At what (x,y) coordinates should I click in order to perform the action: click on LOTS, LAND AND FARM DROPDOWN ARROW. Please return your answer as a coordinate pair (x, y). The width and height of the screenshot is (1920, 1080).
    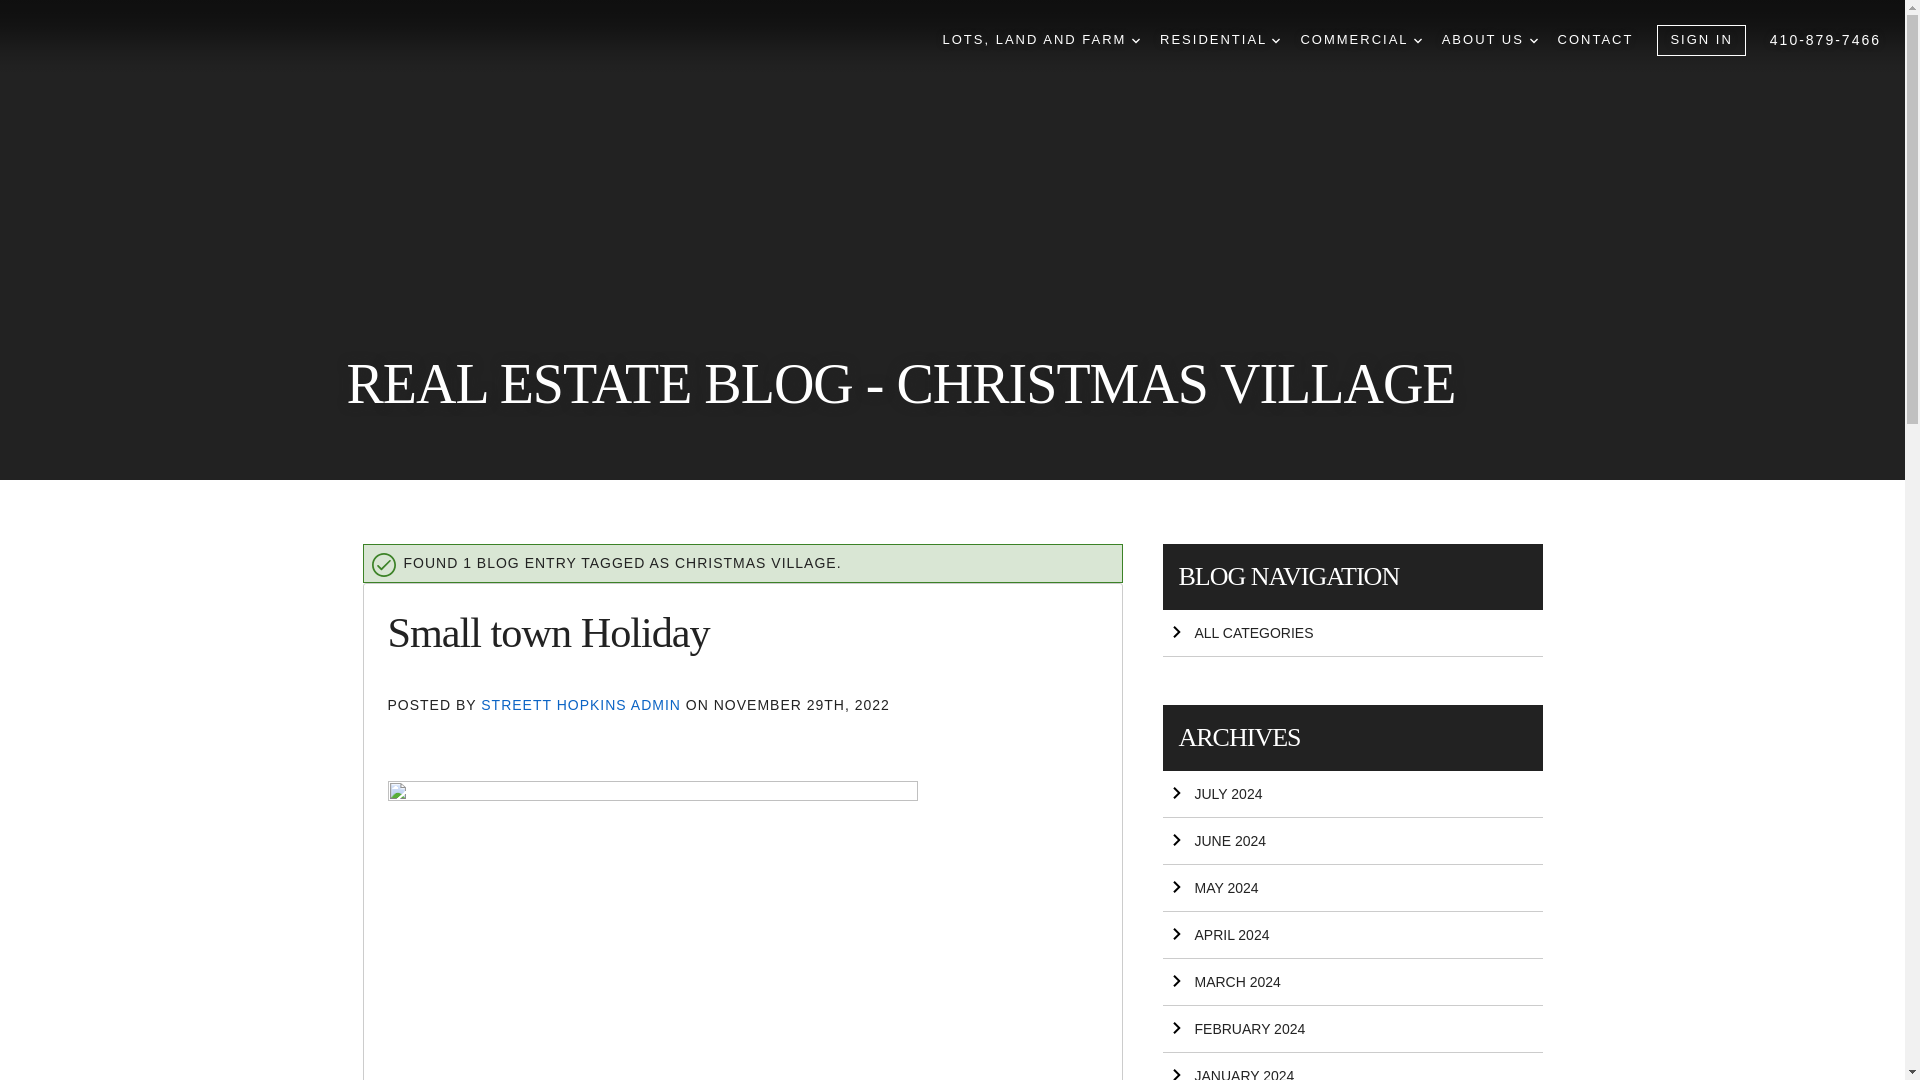
    Looking at the image, I should click on (1041, 40).